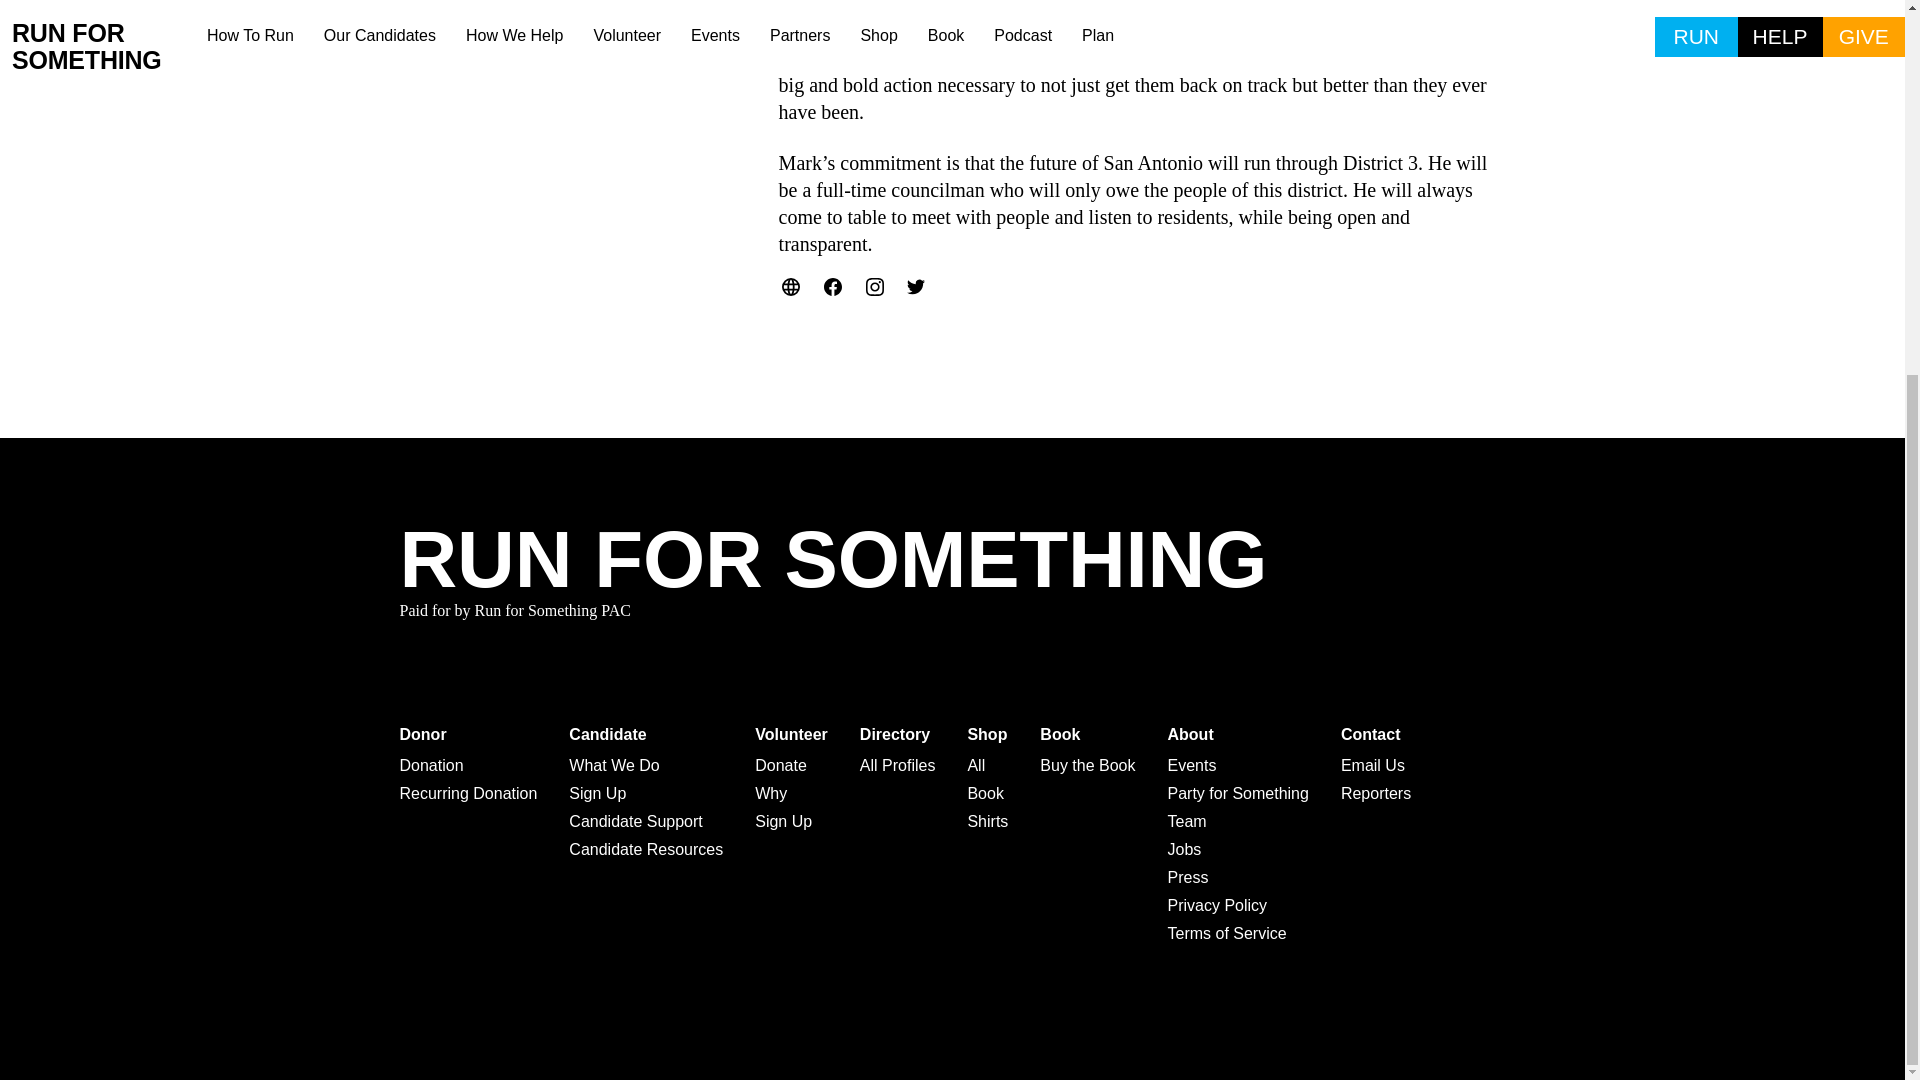 This screenshot has width=1920, height=1080. What do you see at coordinates (988, 765) in the screenshot?
I see `All` at bounding box center [988, 765].